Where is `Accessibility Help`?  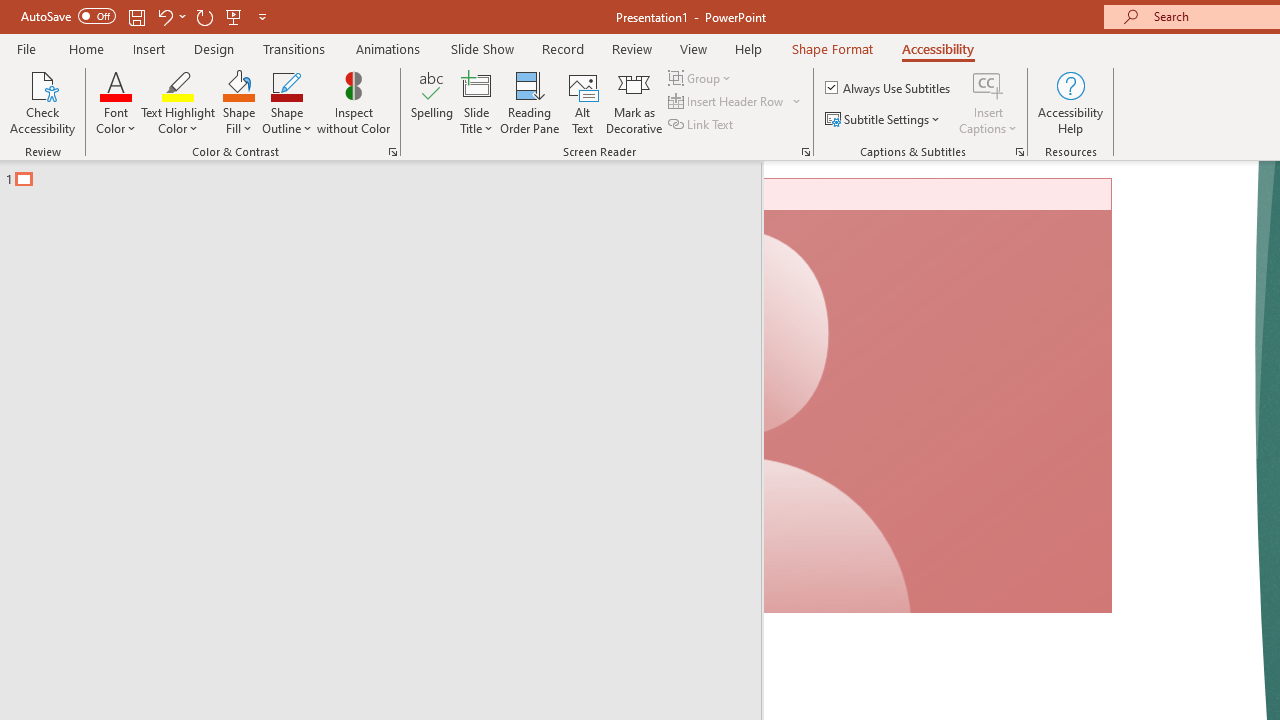
Accessibility Help is located at coordinates (1070, 102).